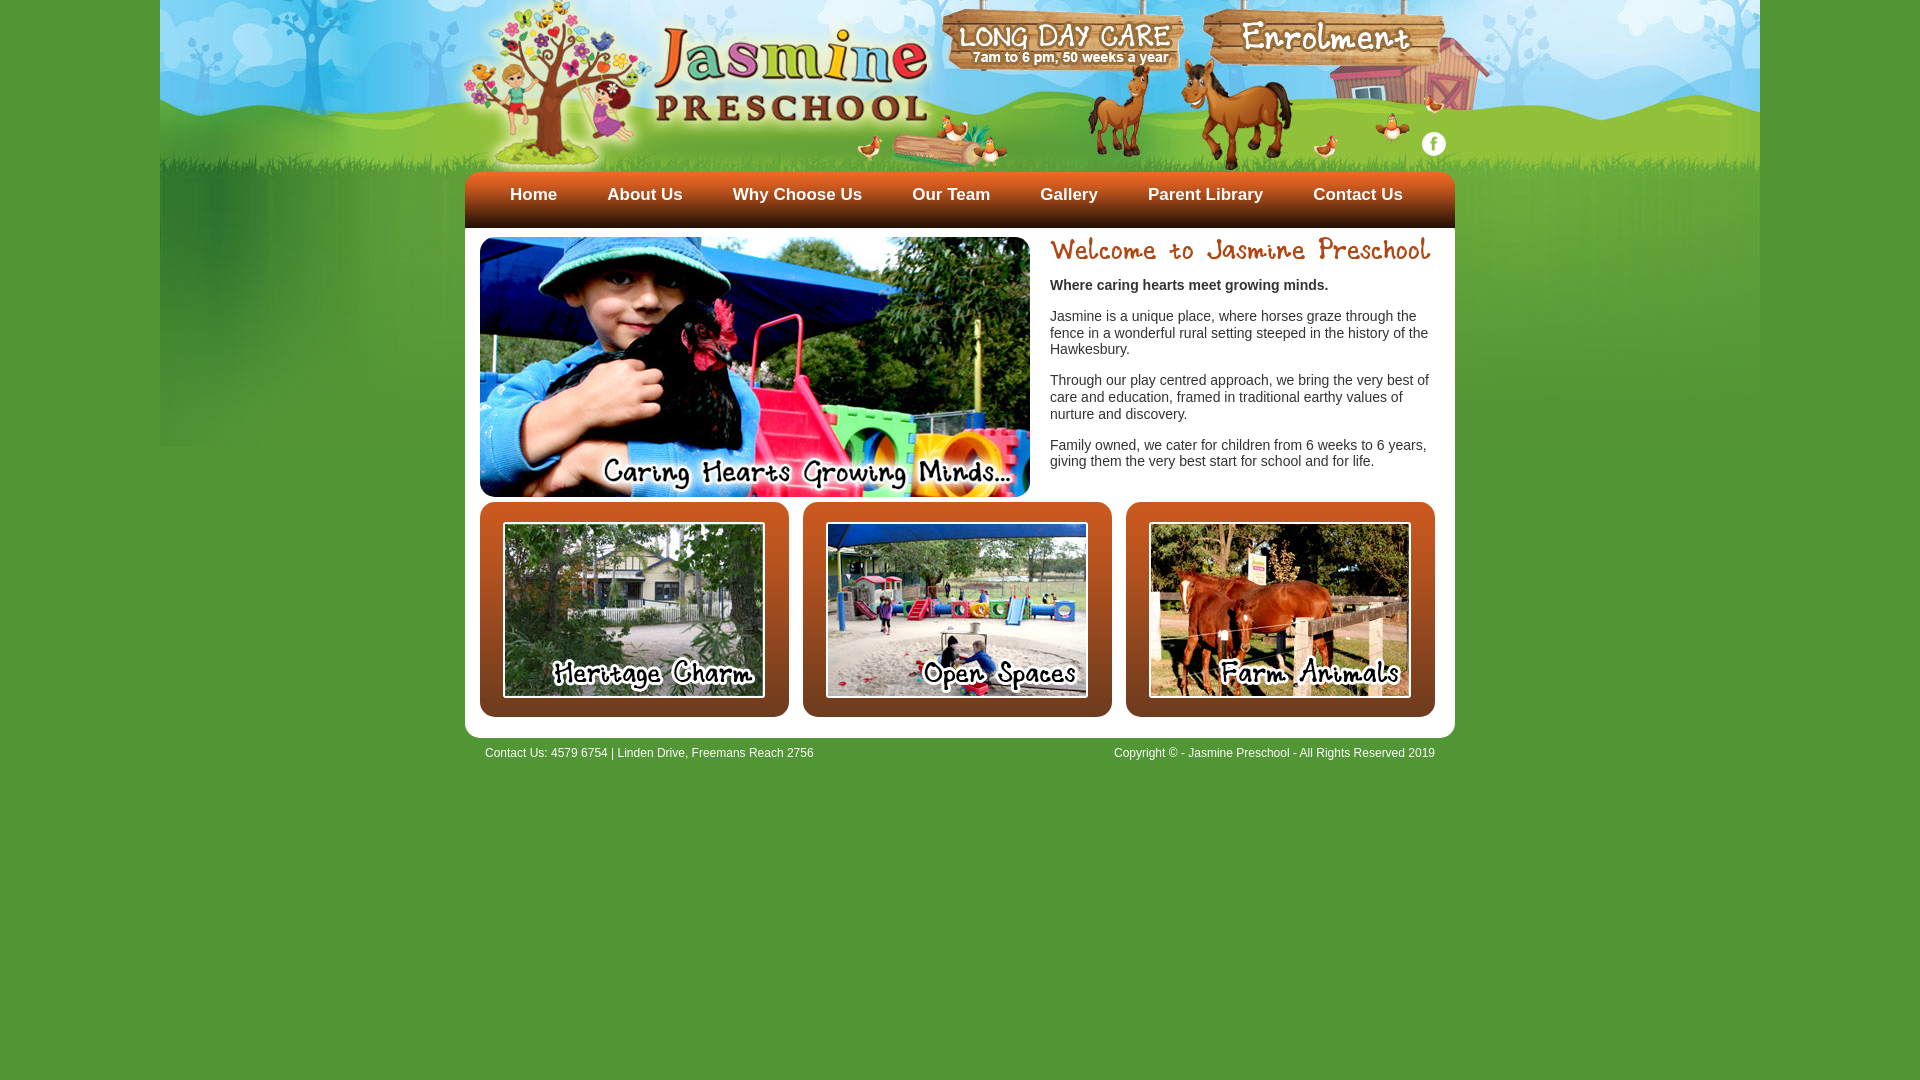 This screenshot has width=1920, height=1080. I want to click on Long Day Care - 7am to 6 pm, 50 weeks a year, so click(1063, 36).